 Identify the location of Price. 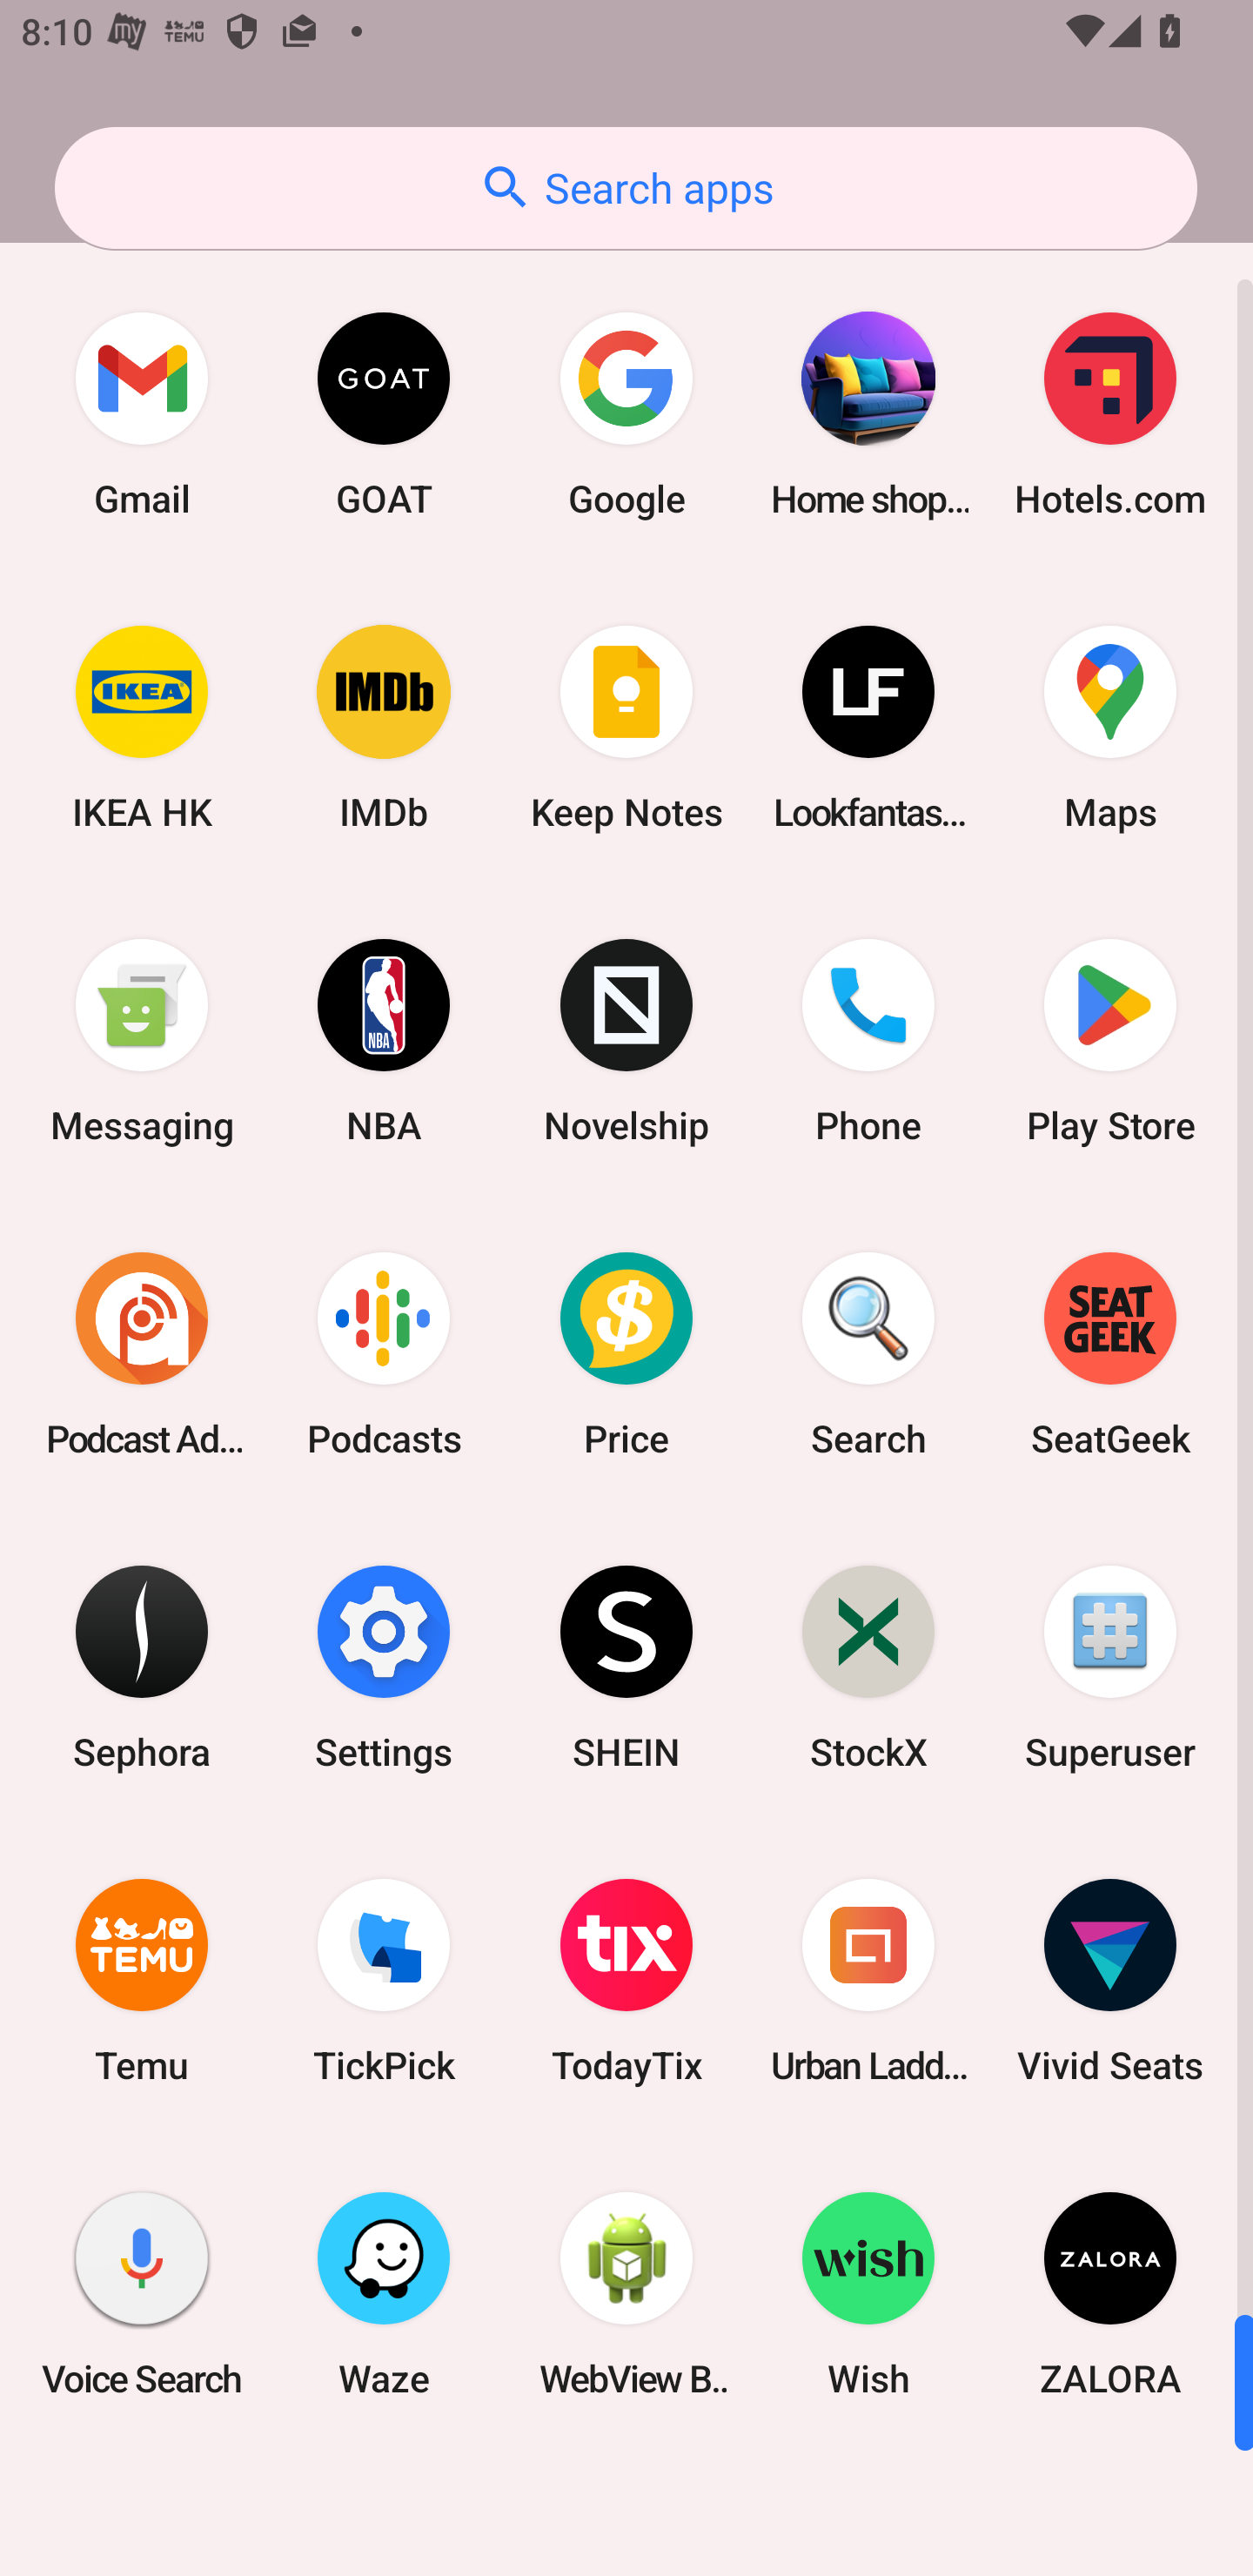
(626, 1353).